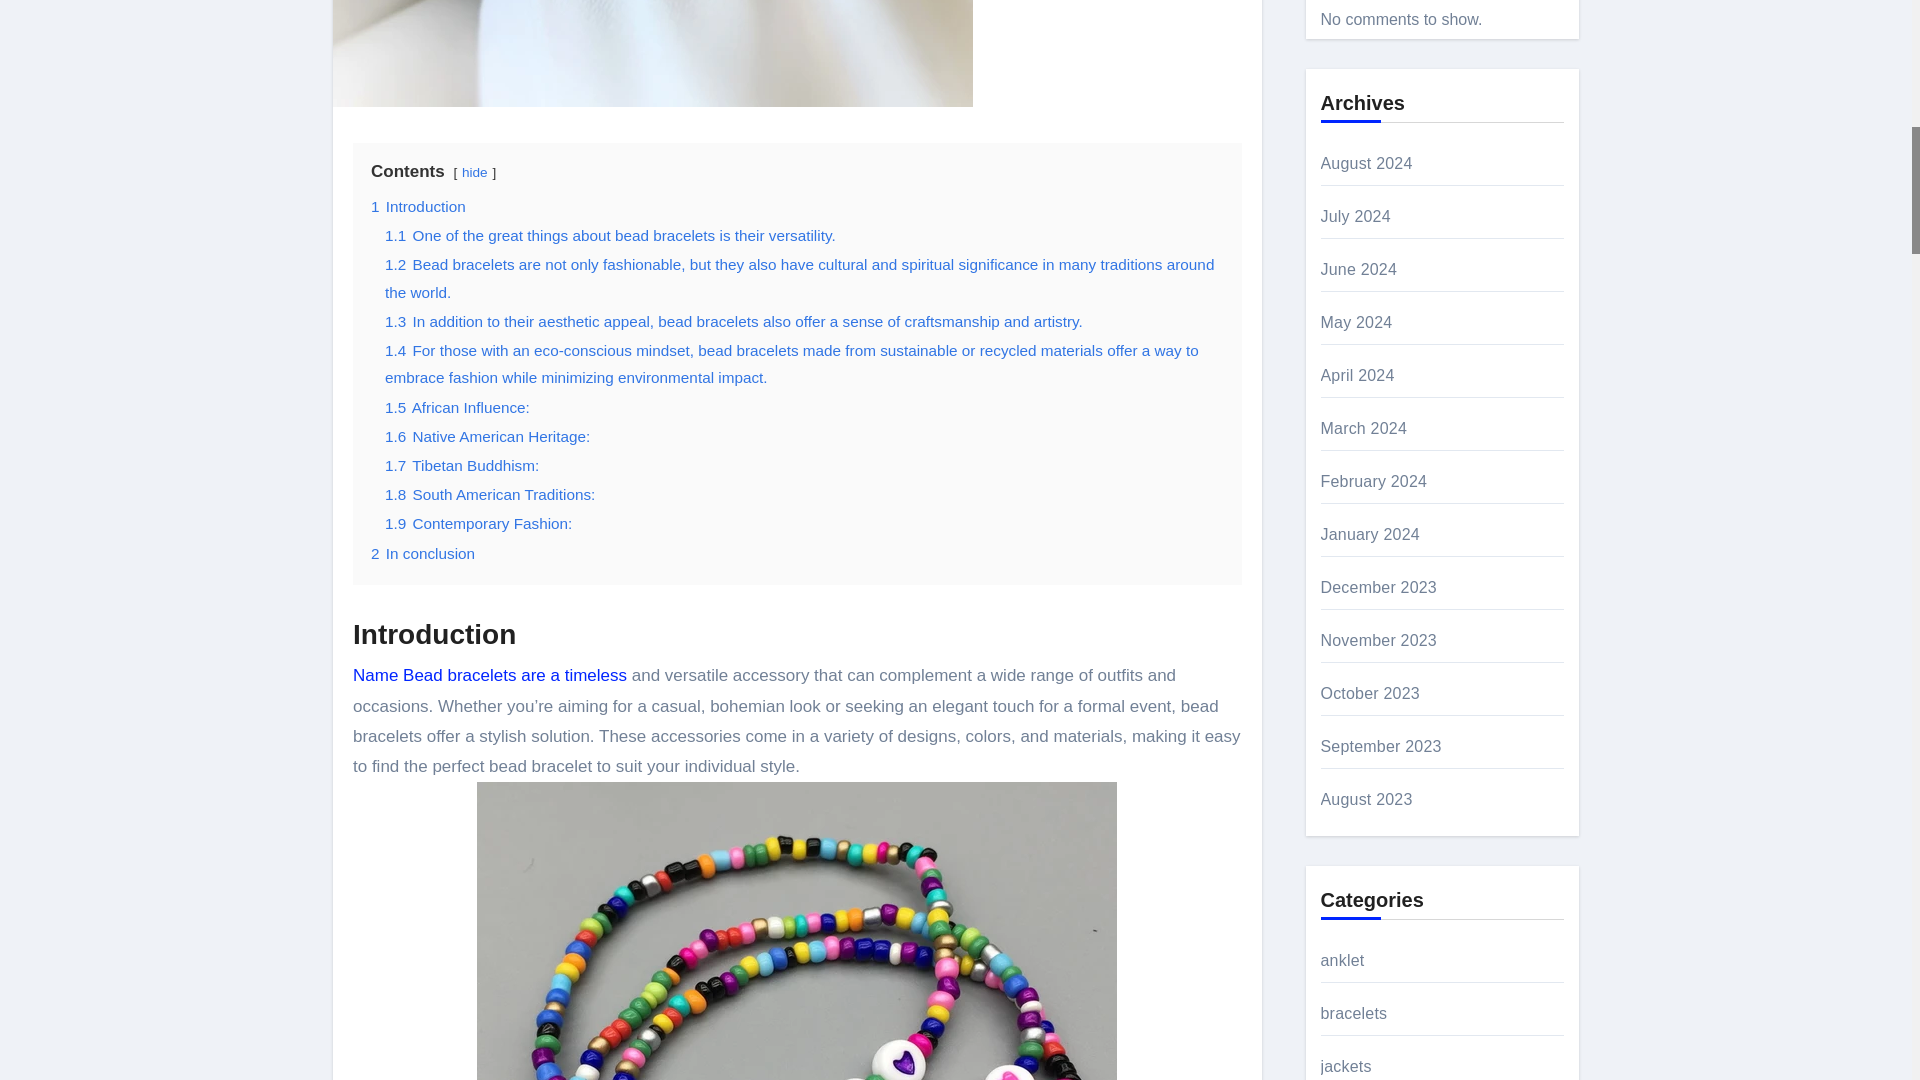  What do you see at coordinates (574, 675) in the screenshot?
I see `are a timeless` at bounding box center [574, 675].